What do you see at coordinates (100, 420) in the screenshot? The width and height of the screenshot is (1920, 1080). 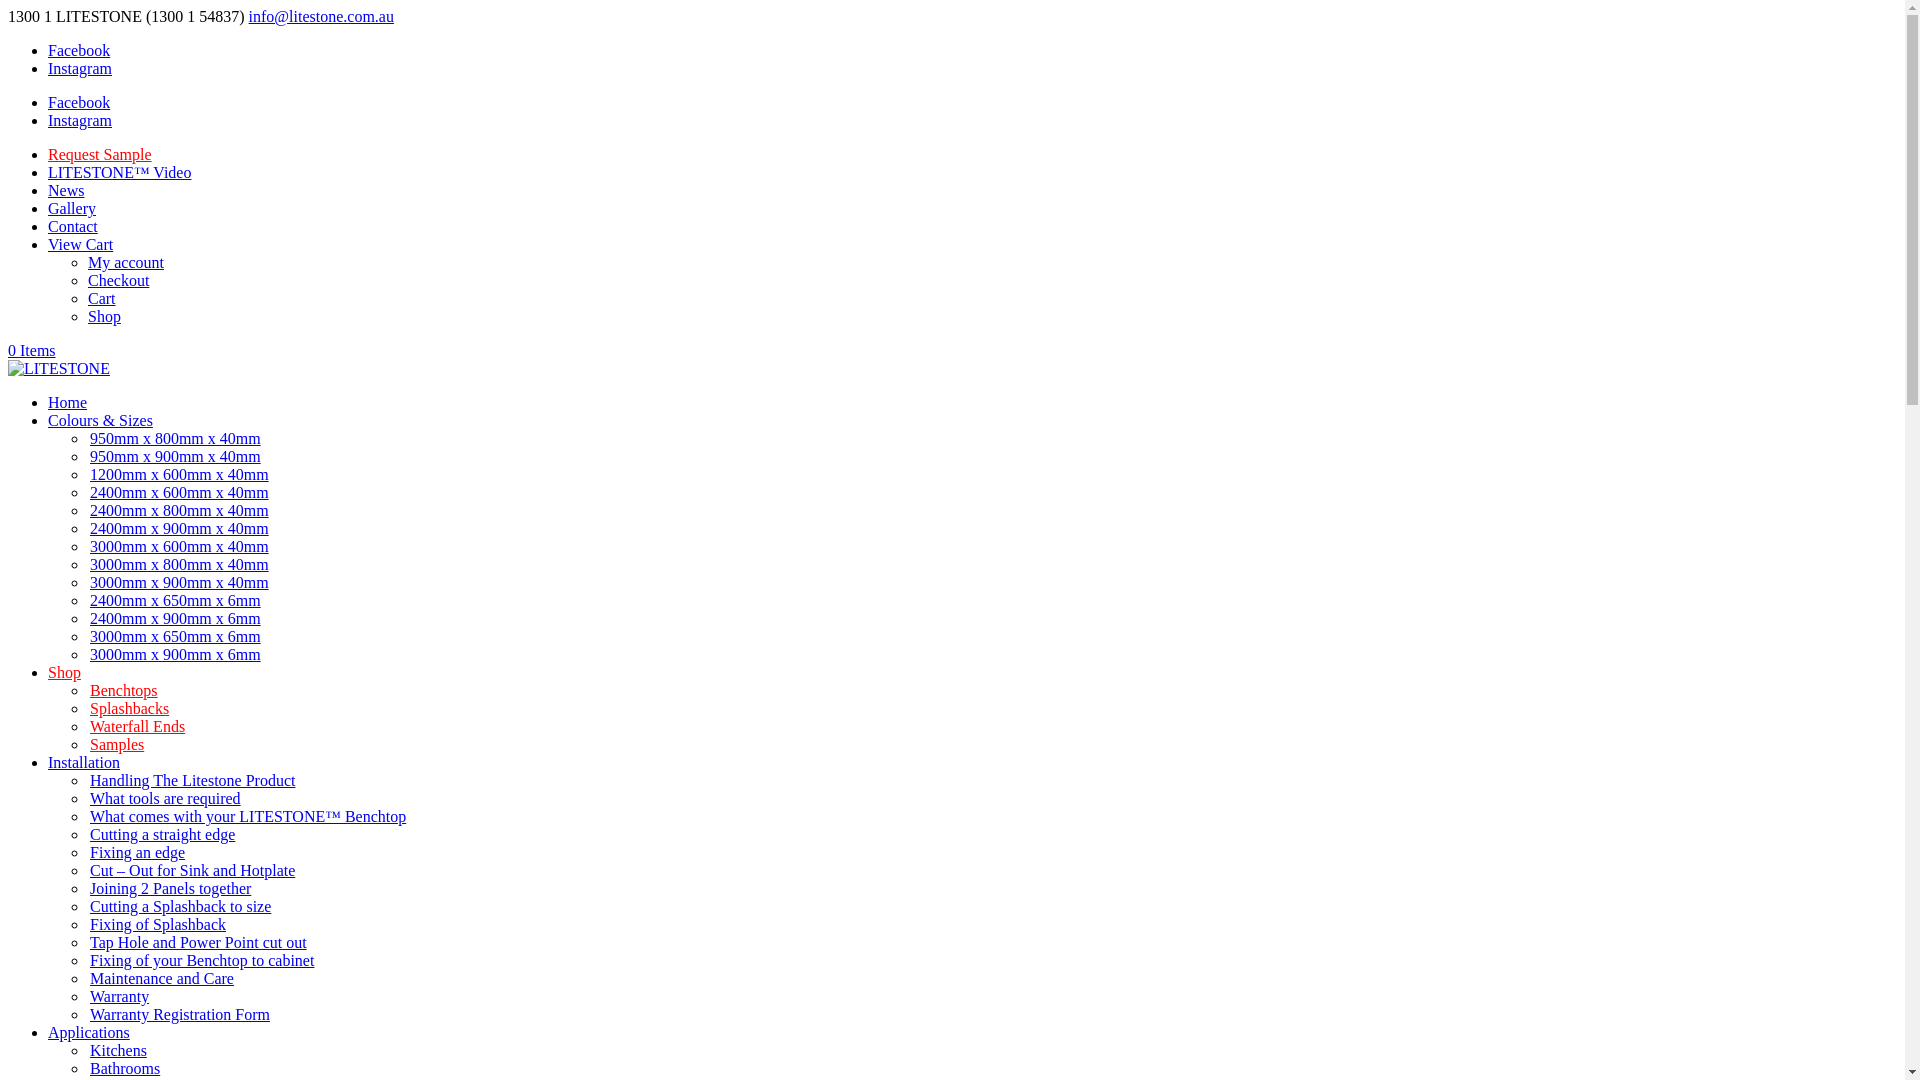 I see `Colours & Sizes` at bounding box center [100, 420].